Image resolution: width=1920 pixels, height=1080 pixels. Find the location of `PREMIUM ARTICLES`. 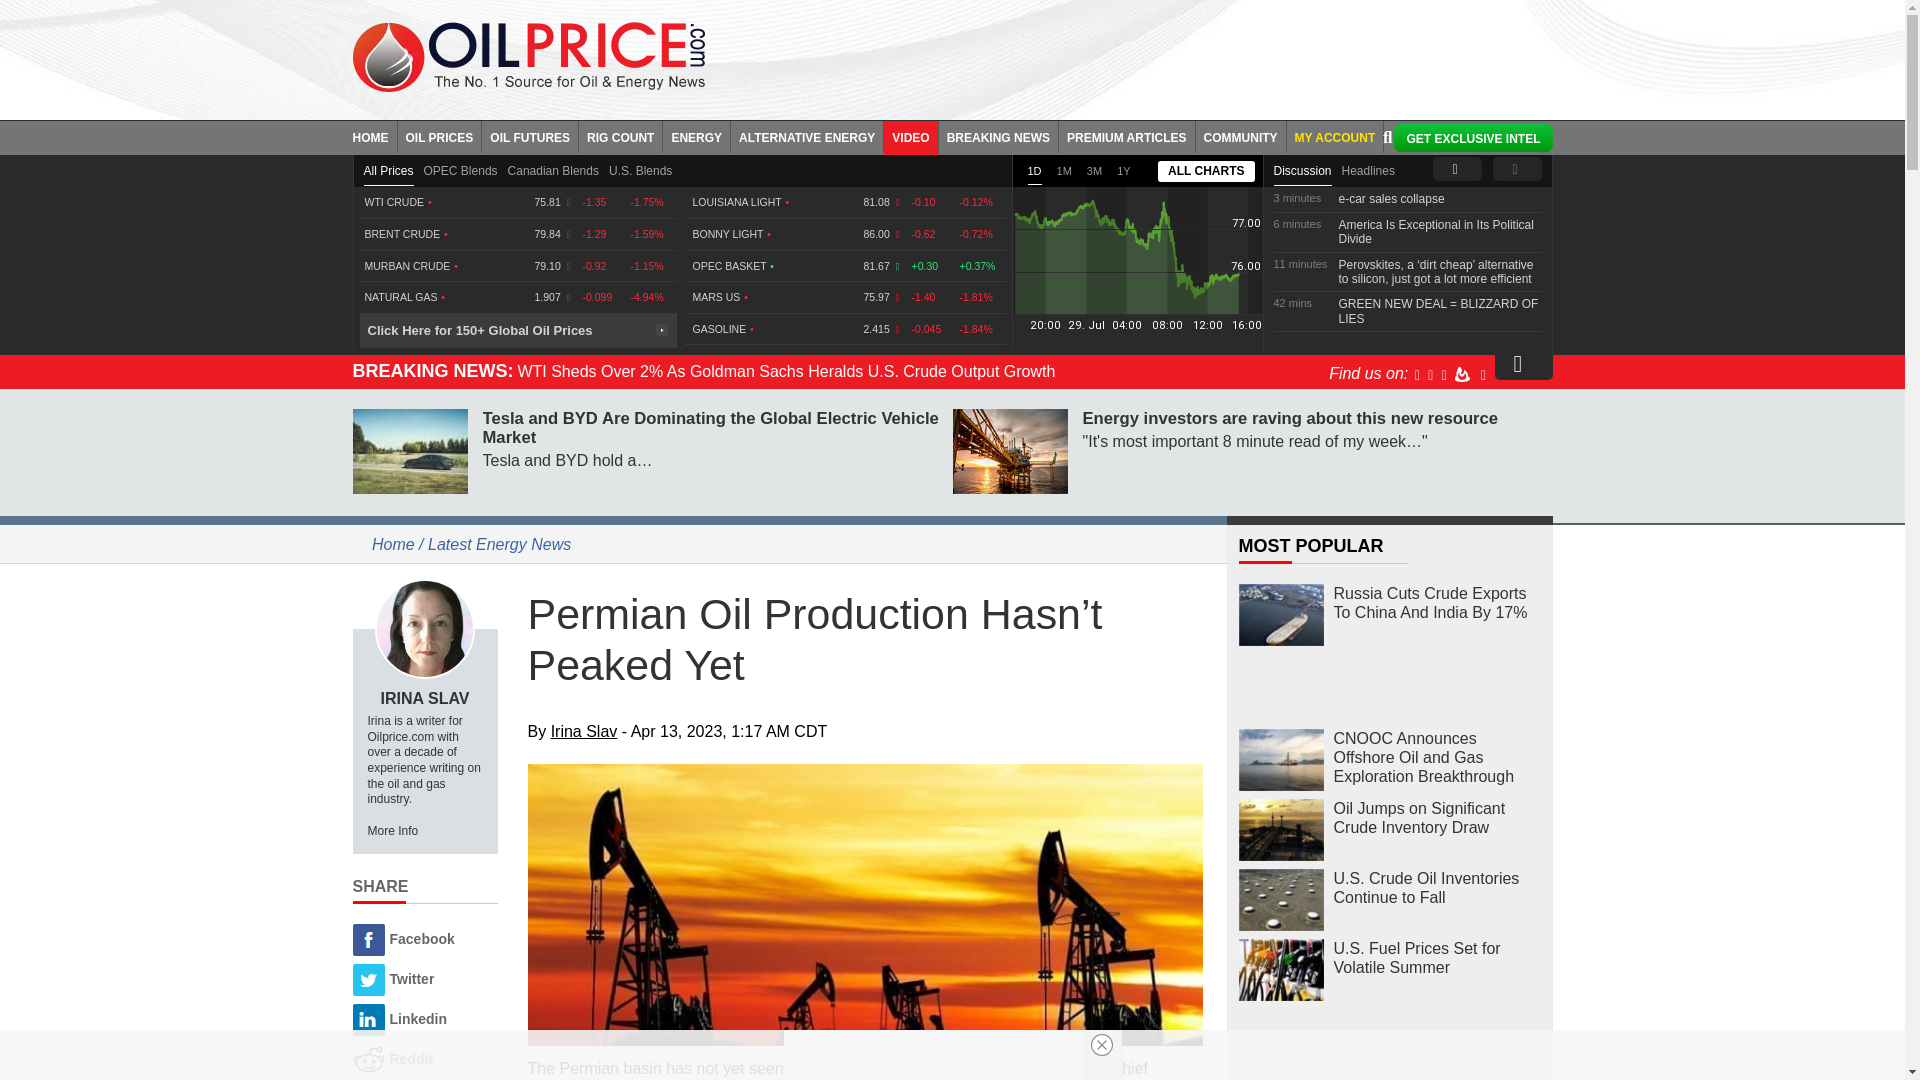

PREMIUM ARTICLES is located at coordinates (1128, 136).